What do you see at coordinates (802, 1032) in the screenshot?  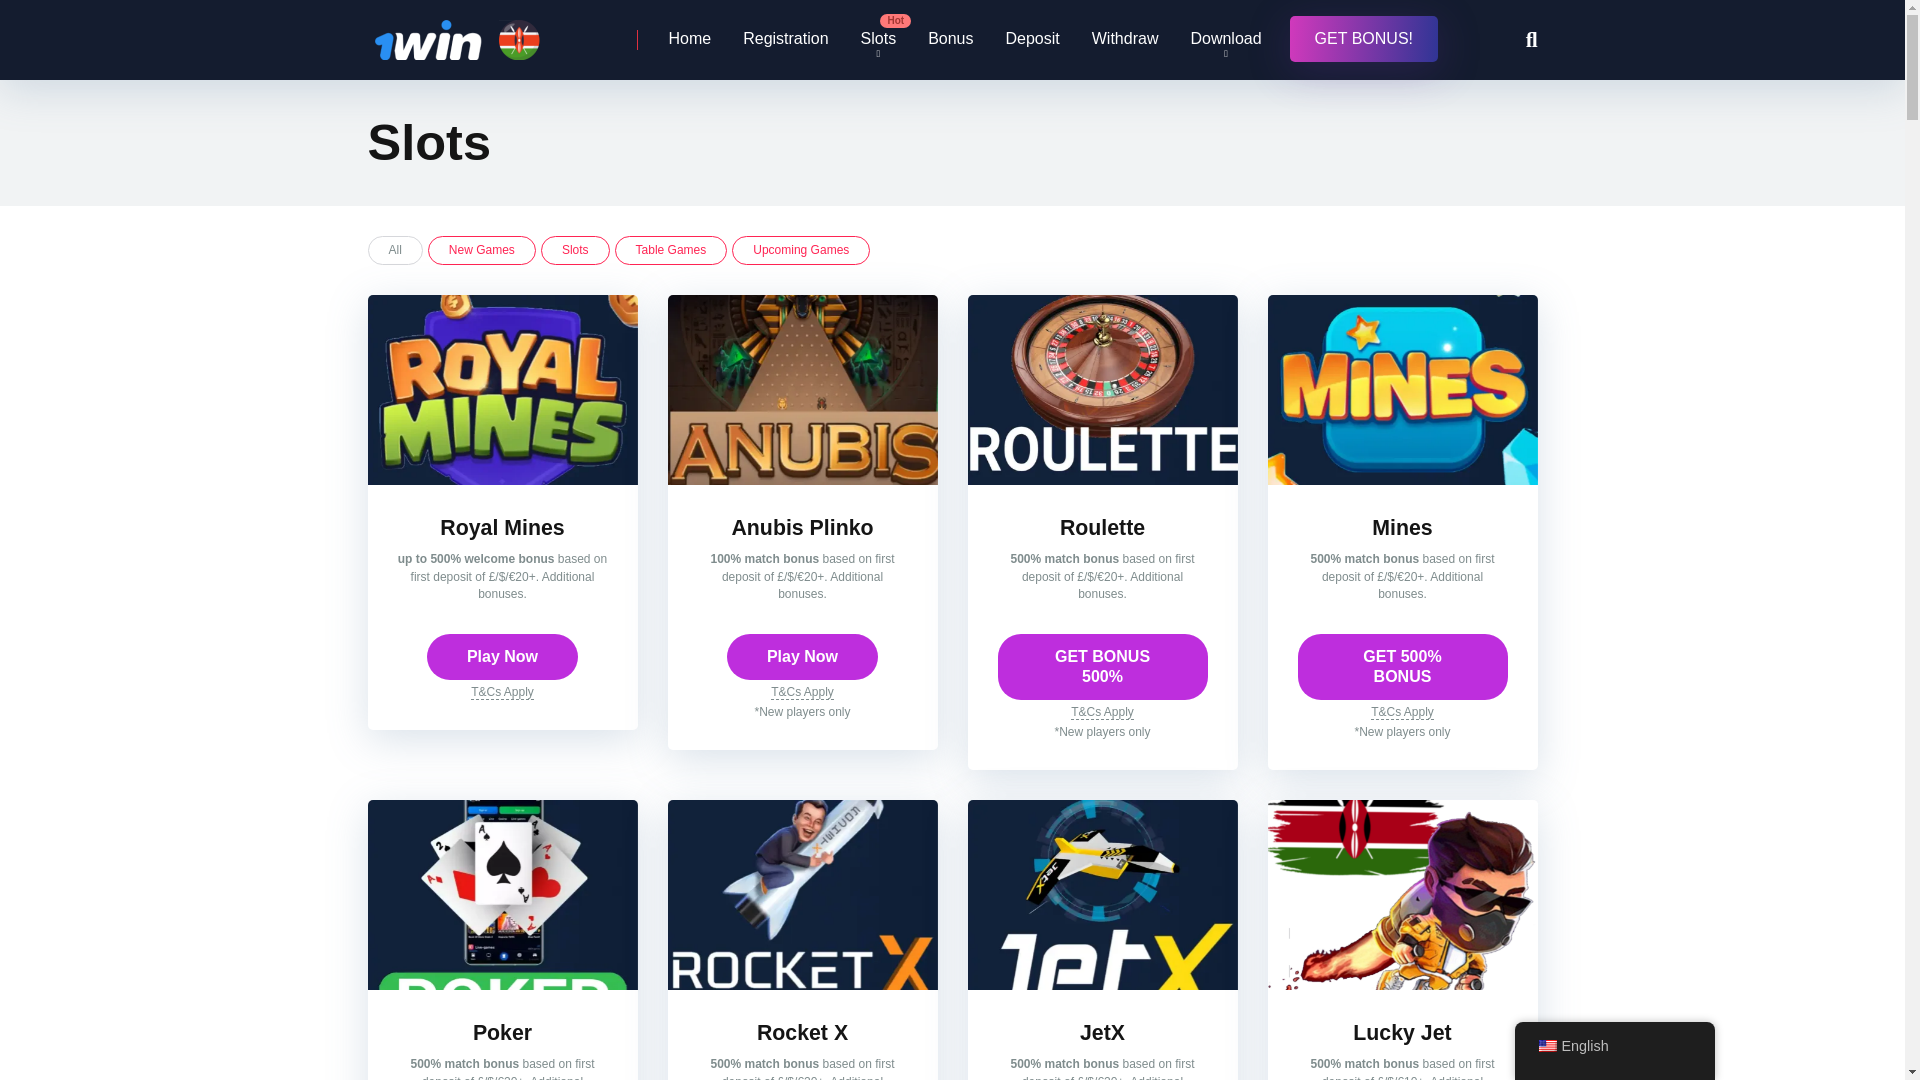 I see `Rocket X` at bounding box center [802, 1032].